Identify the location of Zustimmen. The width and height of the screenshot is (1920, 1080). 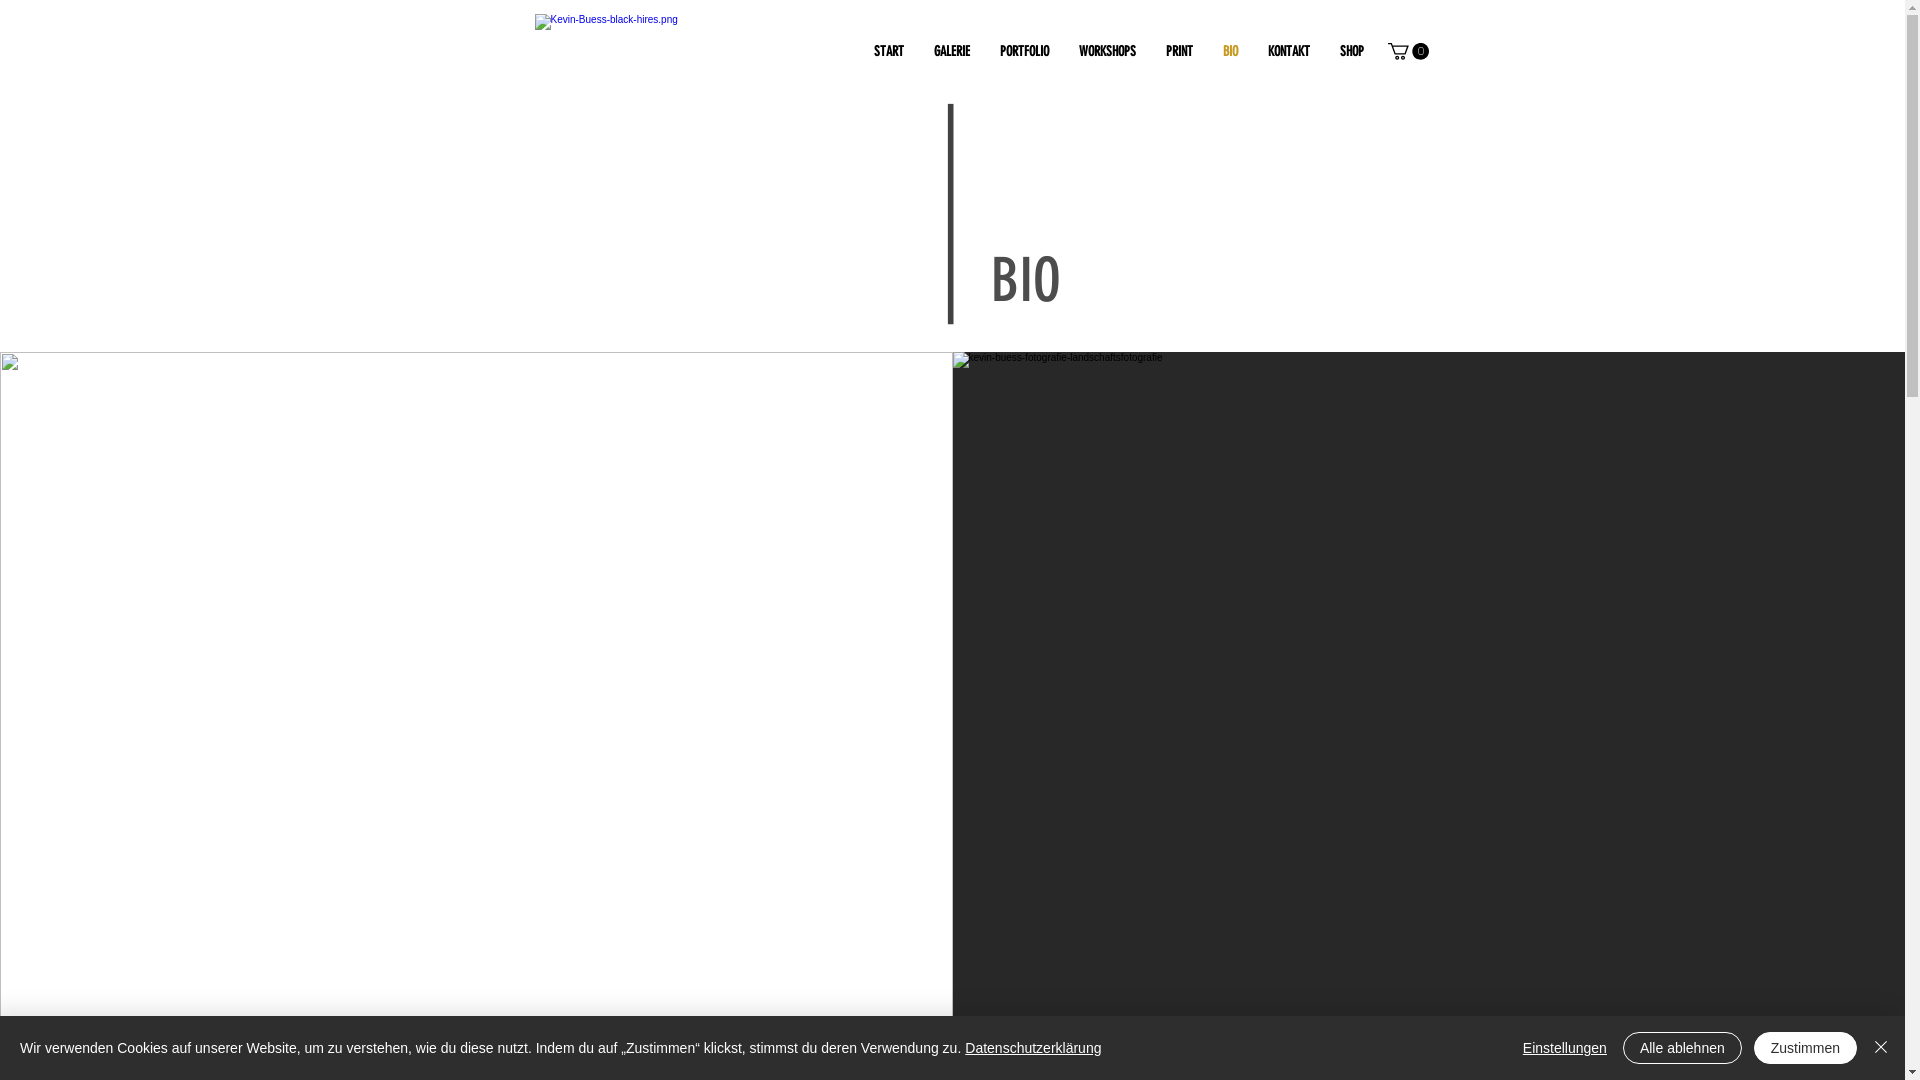
(1806, 1048).